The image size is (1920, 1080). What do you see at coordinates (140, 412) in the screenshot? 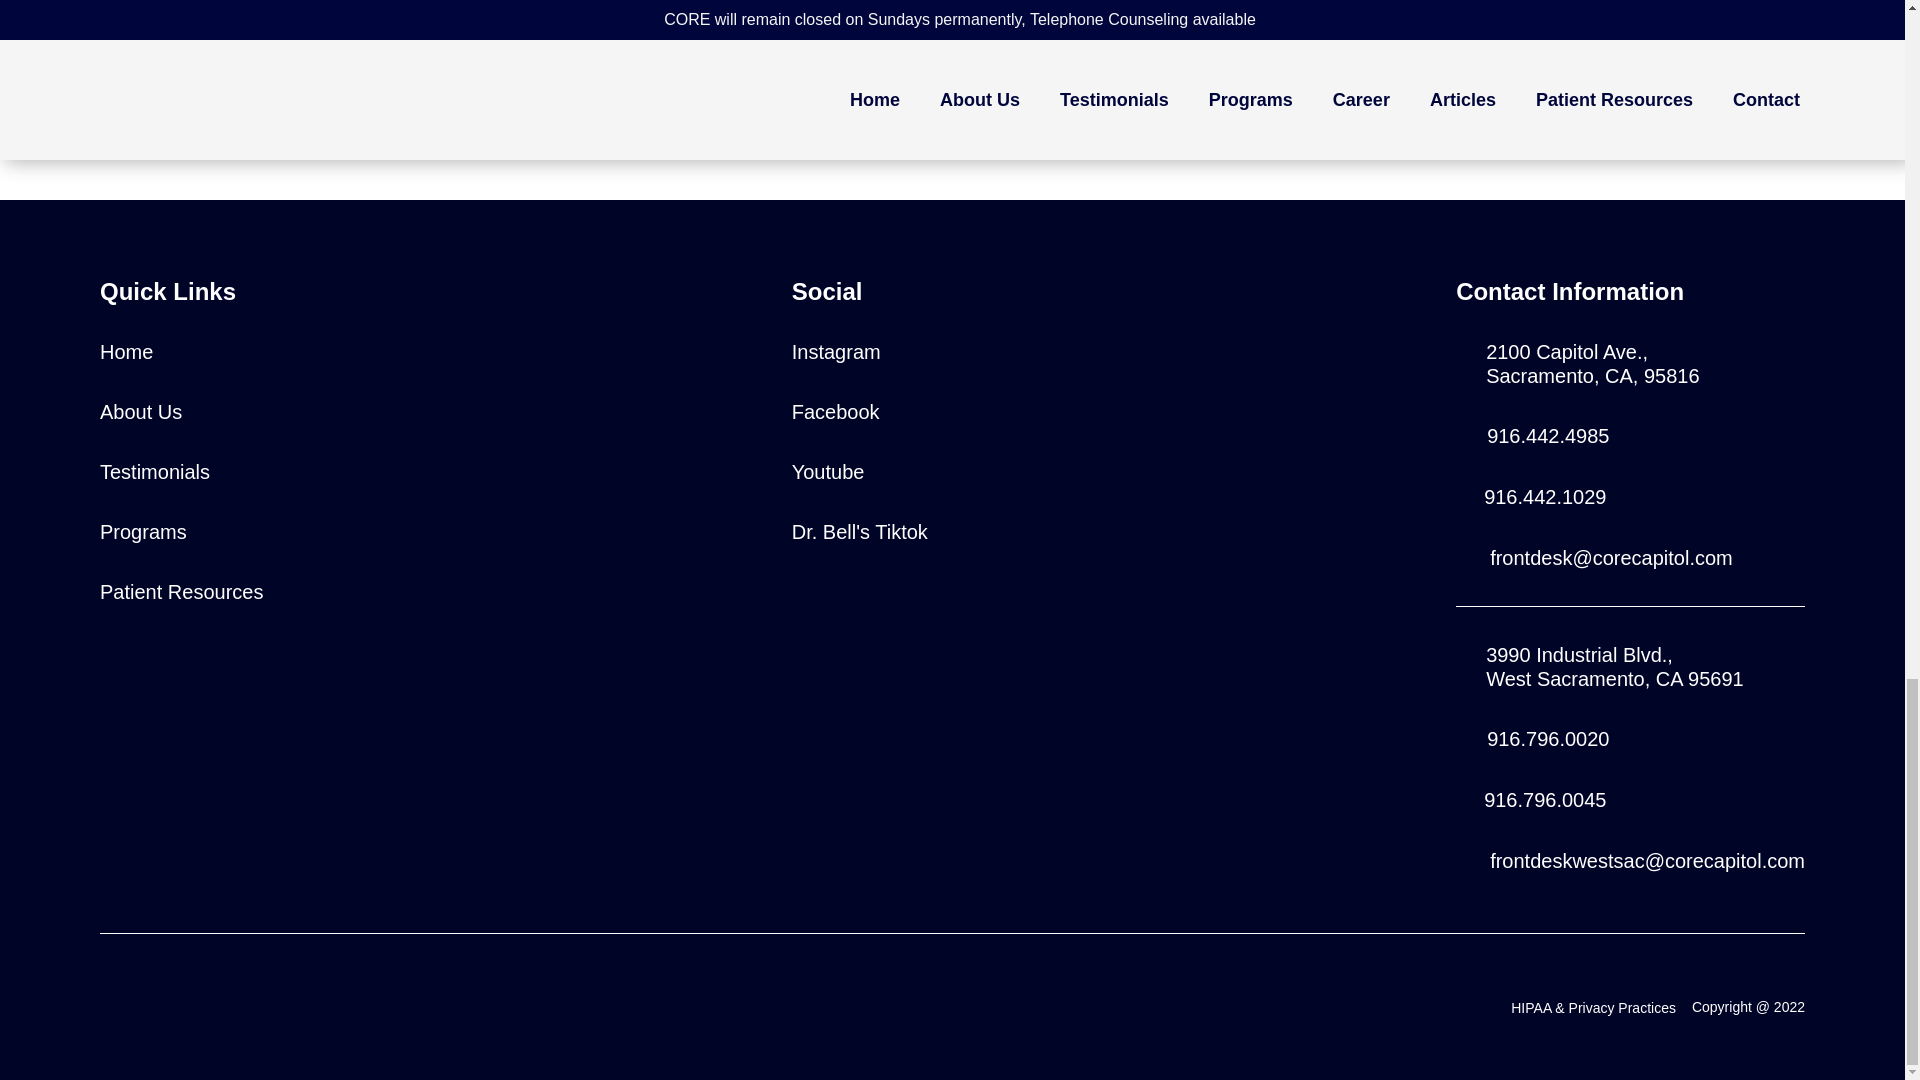
I see `Patient Resources` at bounding box center [140, 412].